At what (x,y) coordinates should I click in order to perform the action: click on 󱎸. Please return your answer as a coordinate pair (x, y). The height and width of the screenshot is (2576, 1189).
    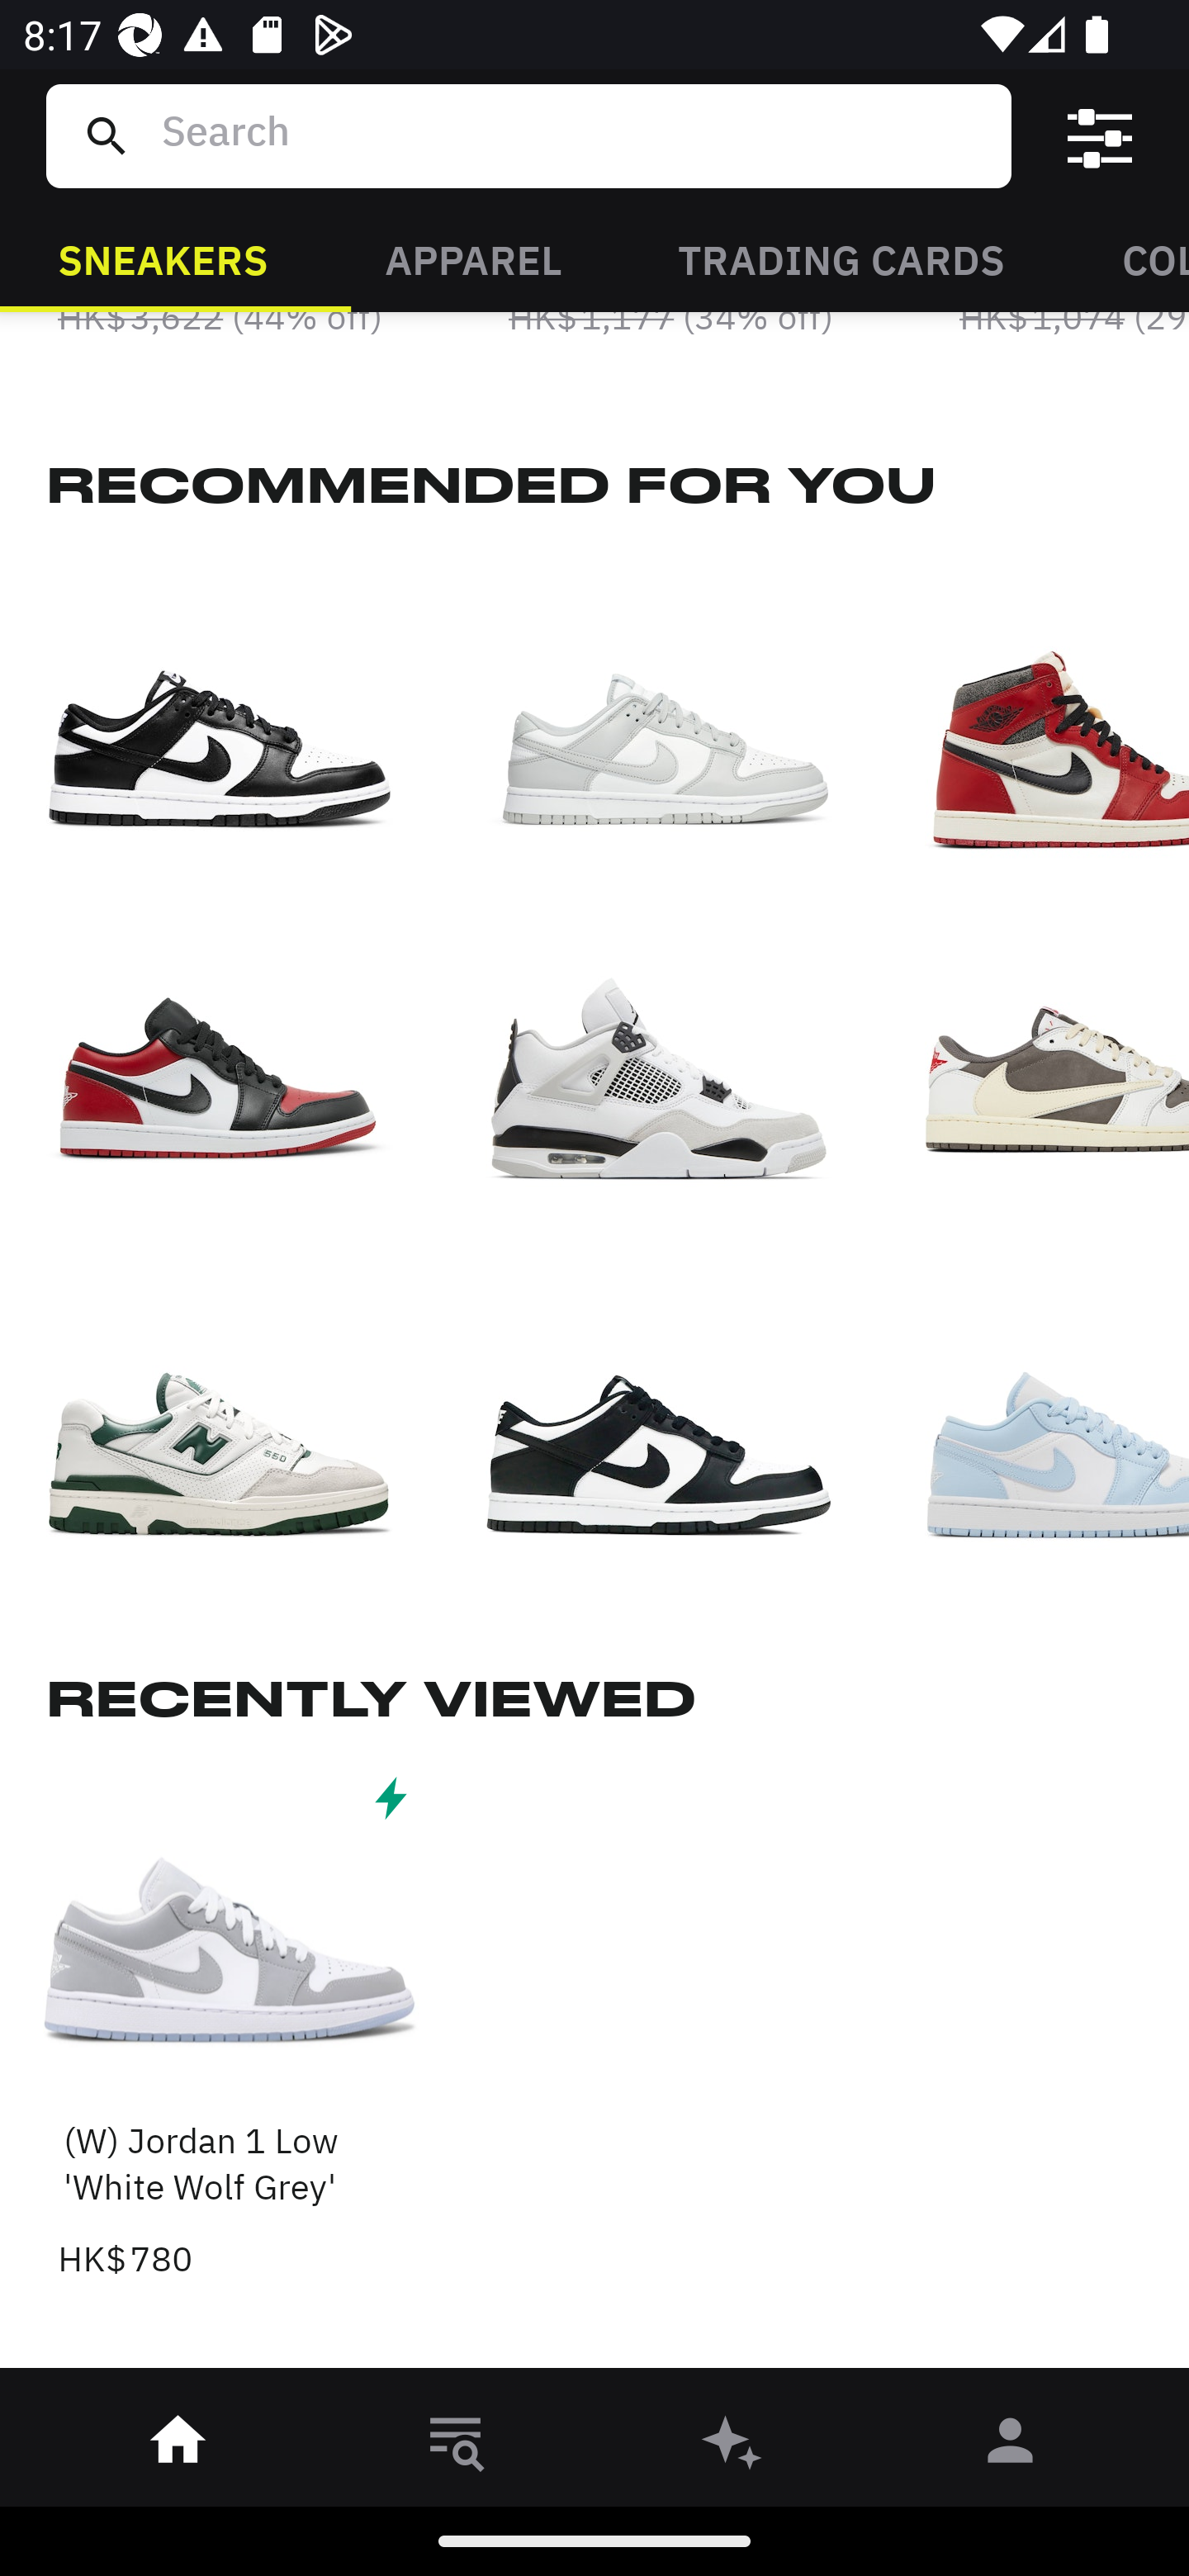
    Looking at the image, I should click on (456, 2446).